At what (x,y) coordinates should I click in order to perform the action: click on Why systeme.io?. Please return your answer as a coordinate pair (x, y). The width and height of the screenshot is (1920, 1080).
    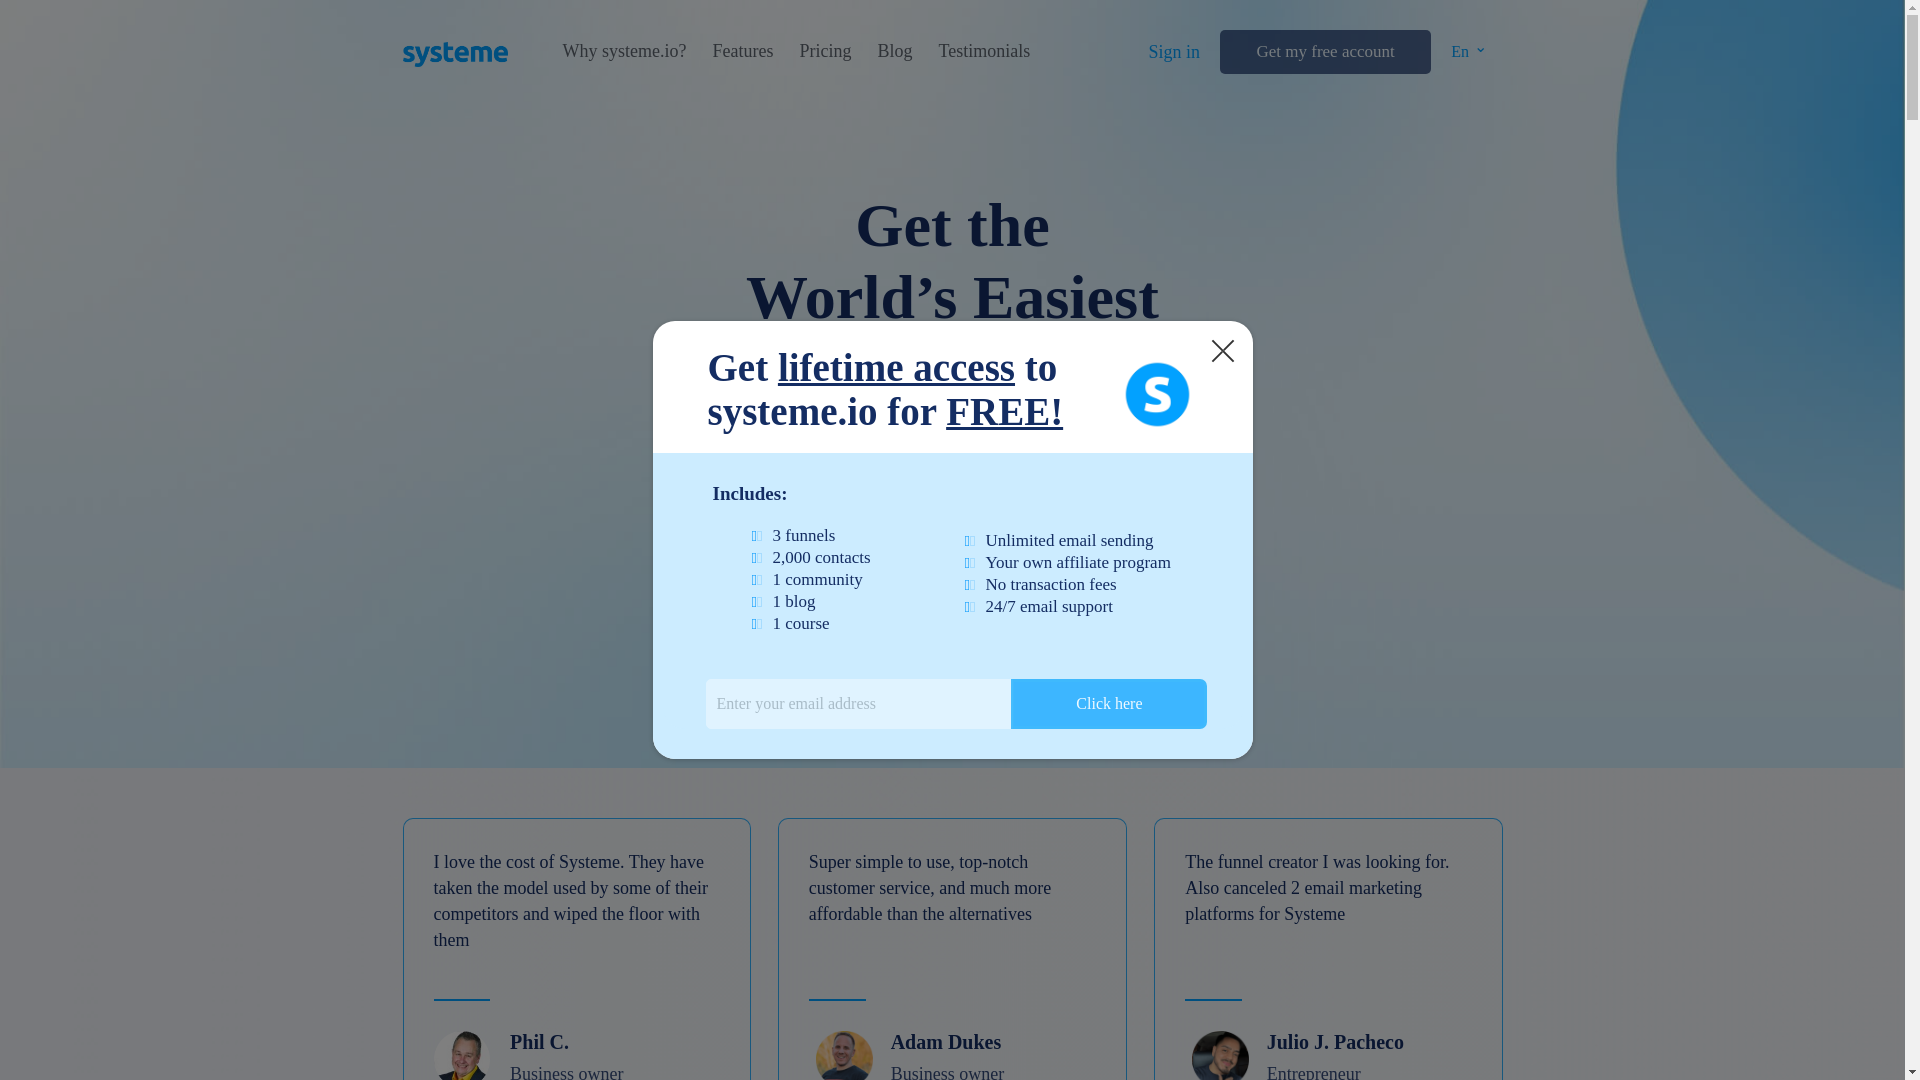
    Looking at the image, I should click on (624, 51).